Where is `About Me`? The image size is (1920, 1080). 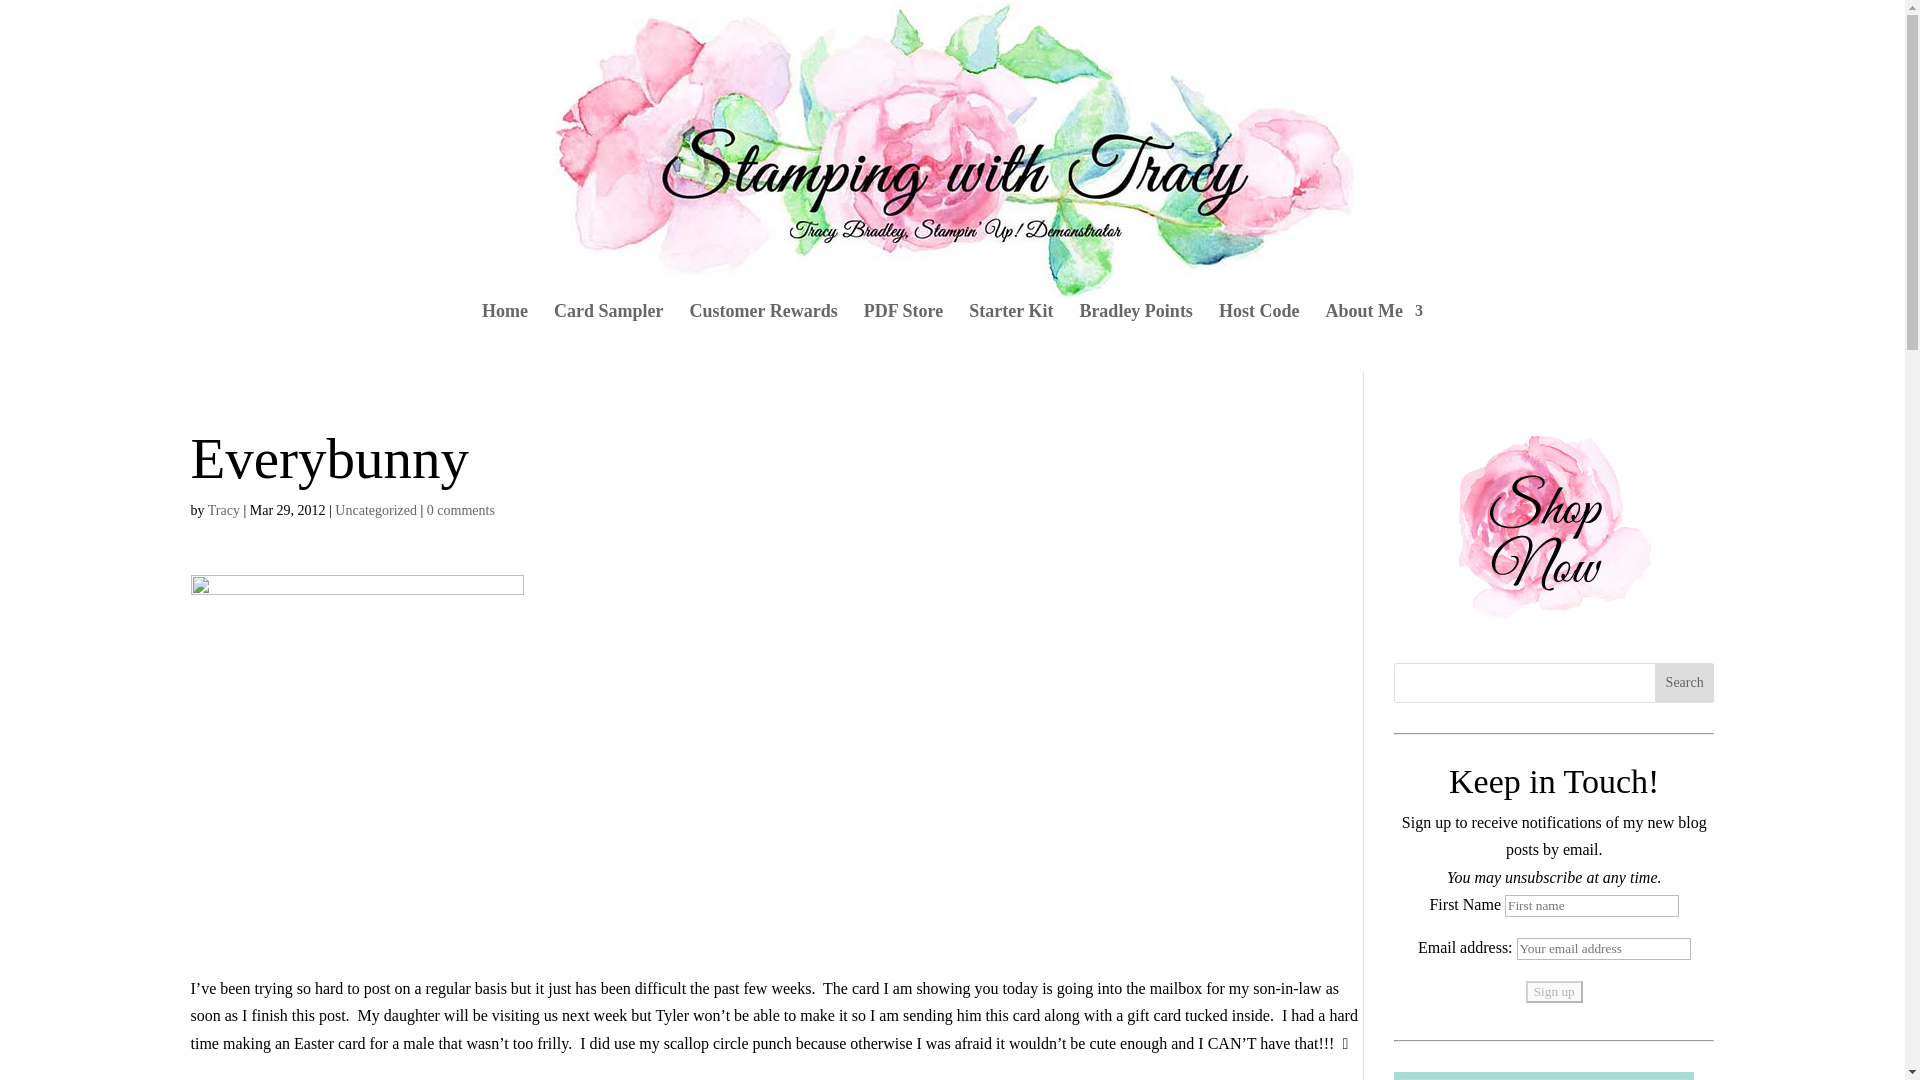 About Me is located at coordinates (1373, 337).